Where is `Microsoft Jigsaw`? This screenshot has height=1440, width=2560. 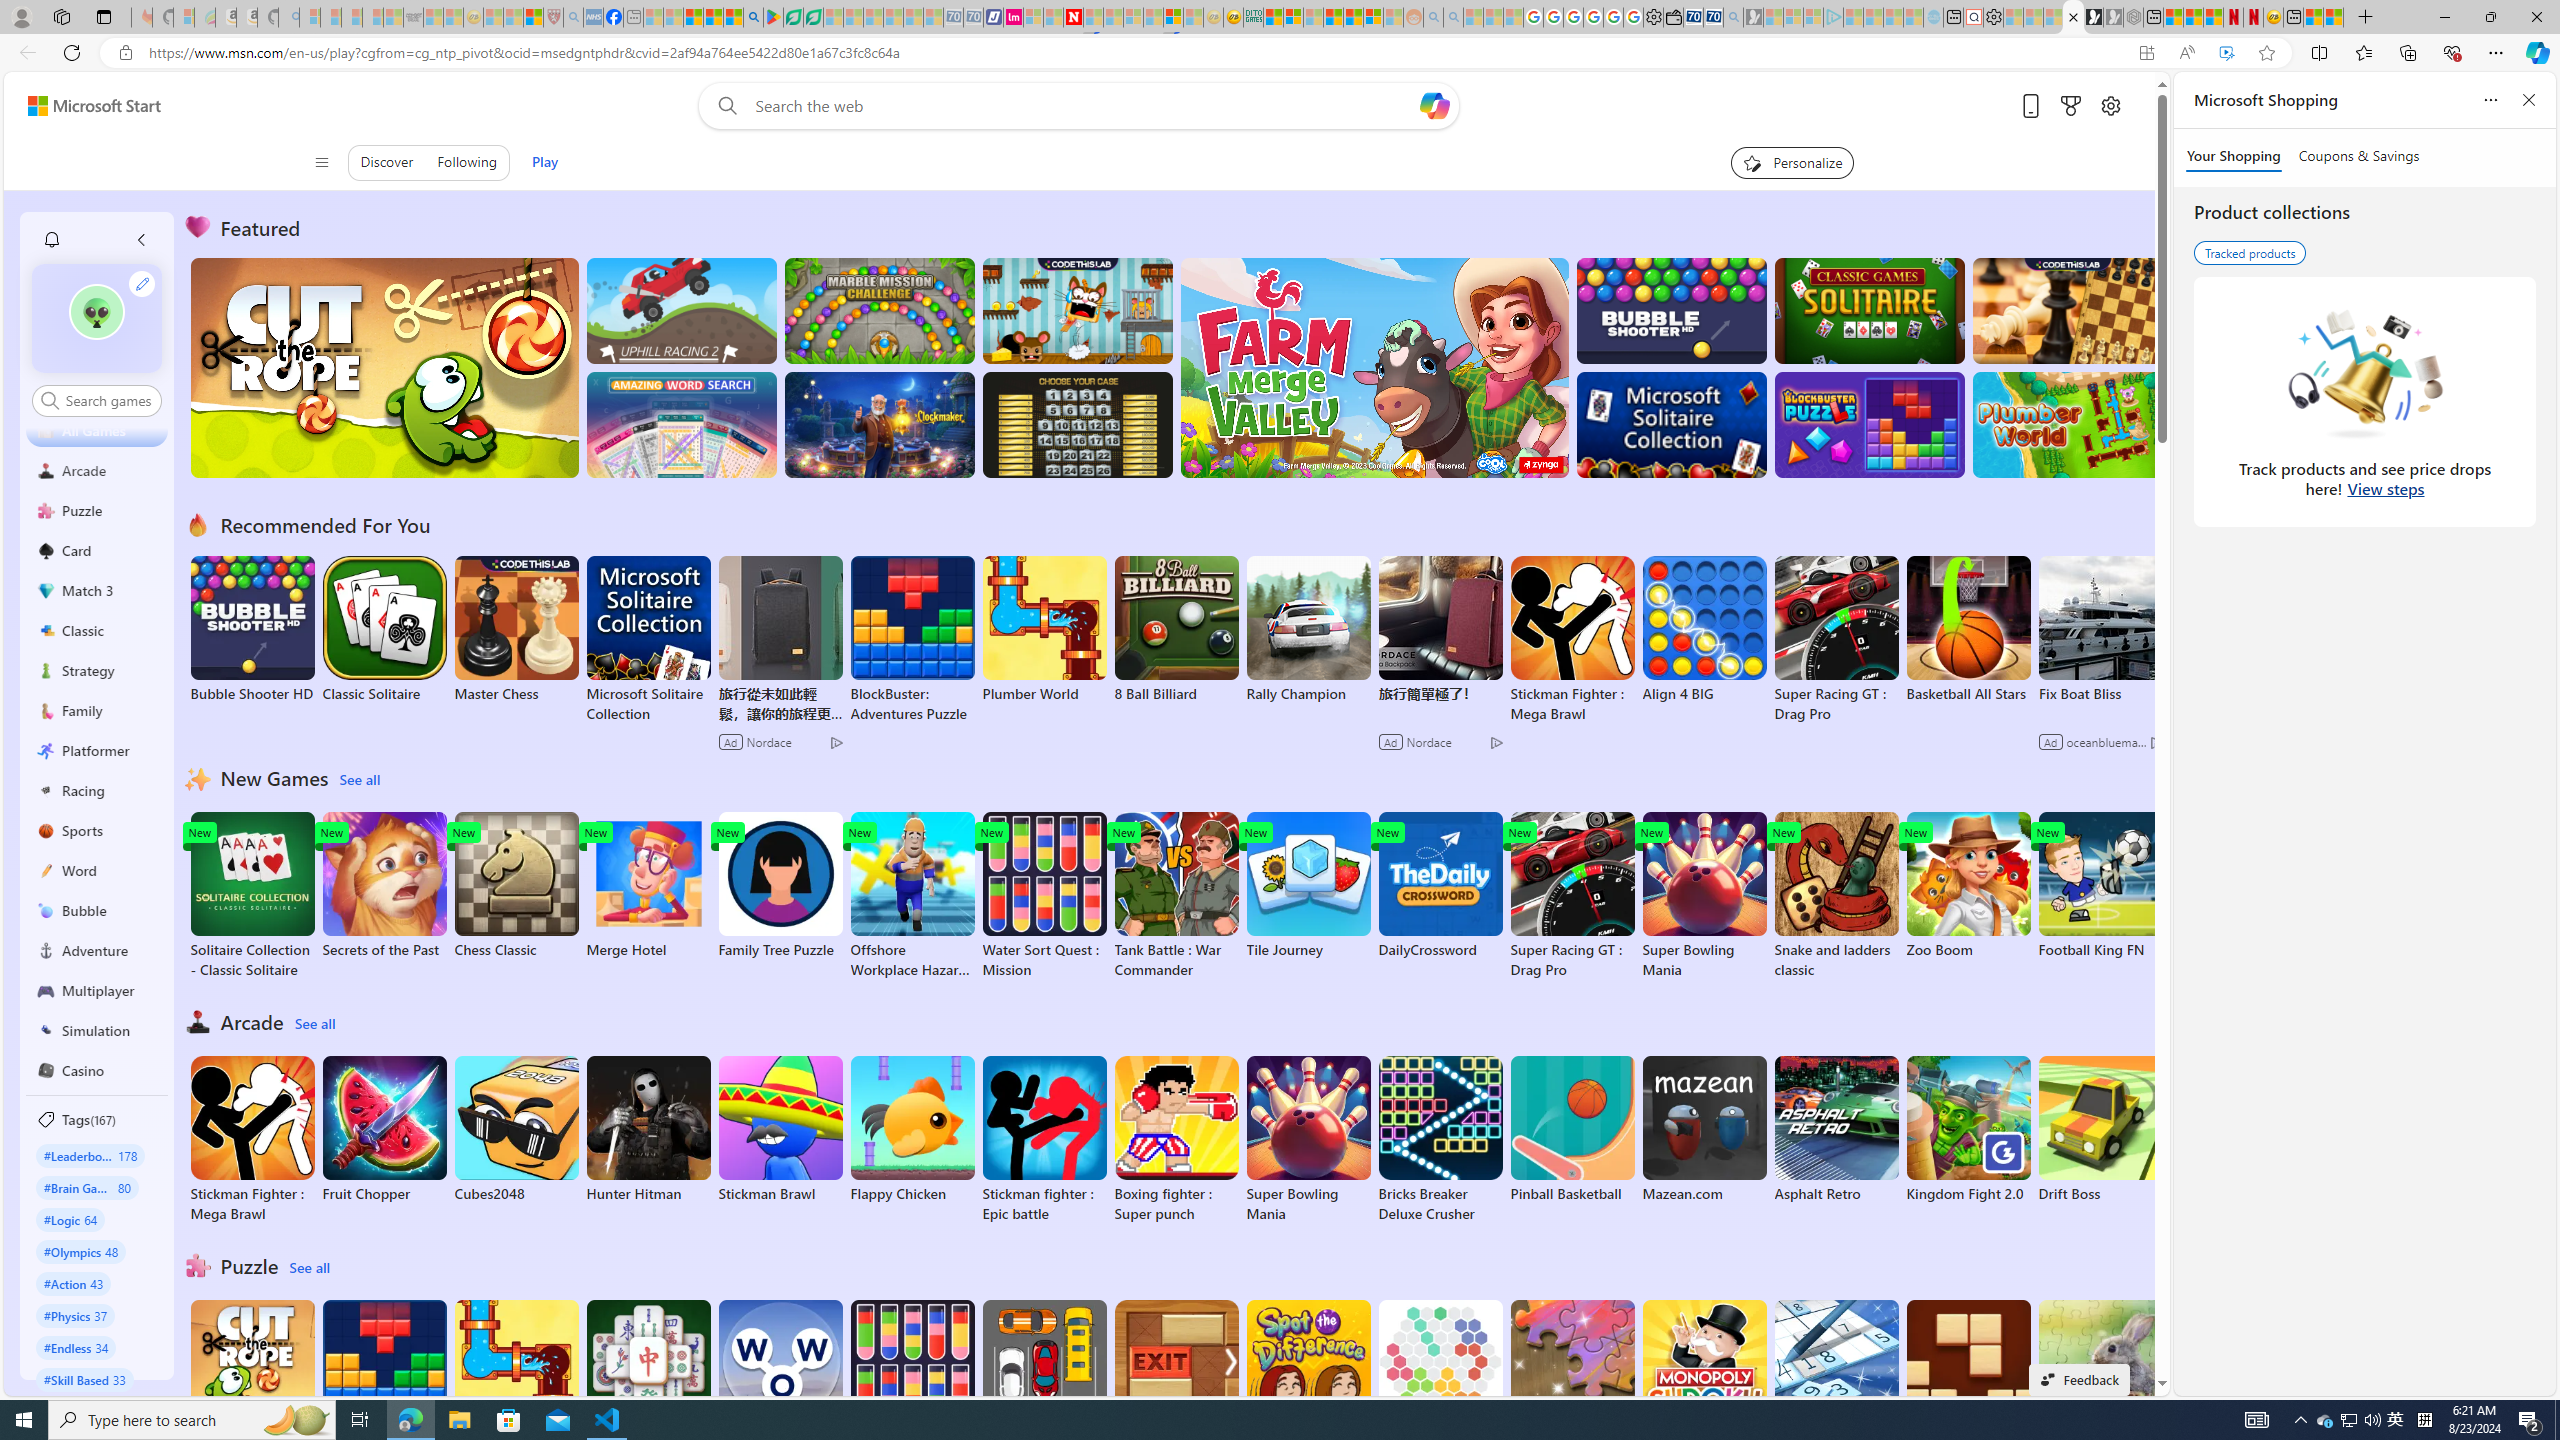 Microsoft Jigsaw is located at coordinates (1572, 1374).